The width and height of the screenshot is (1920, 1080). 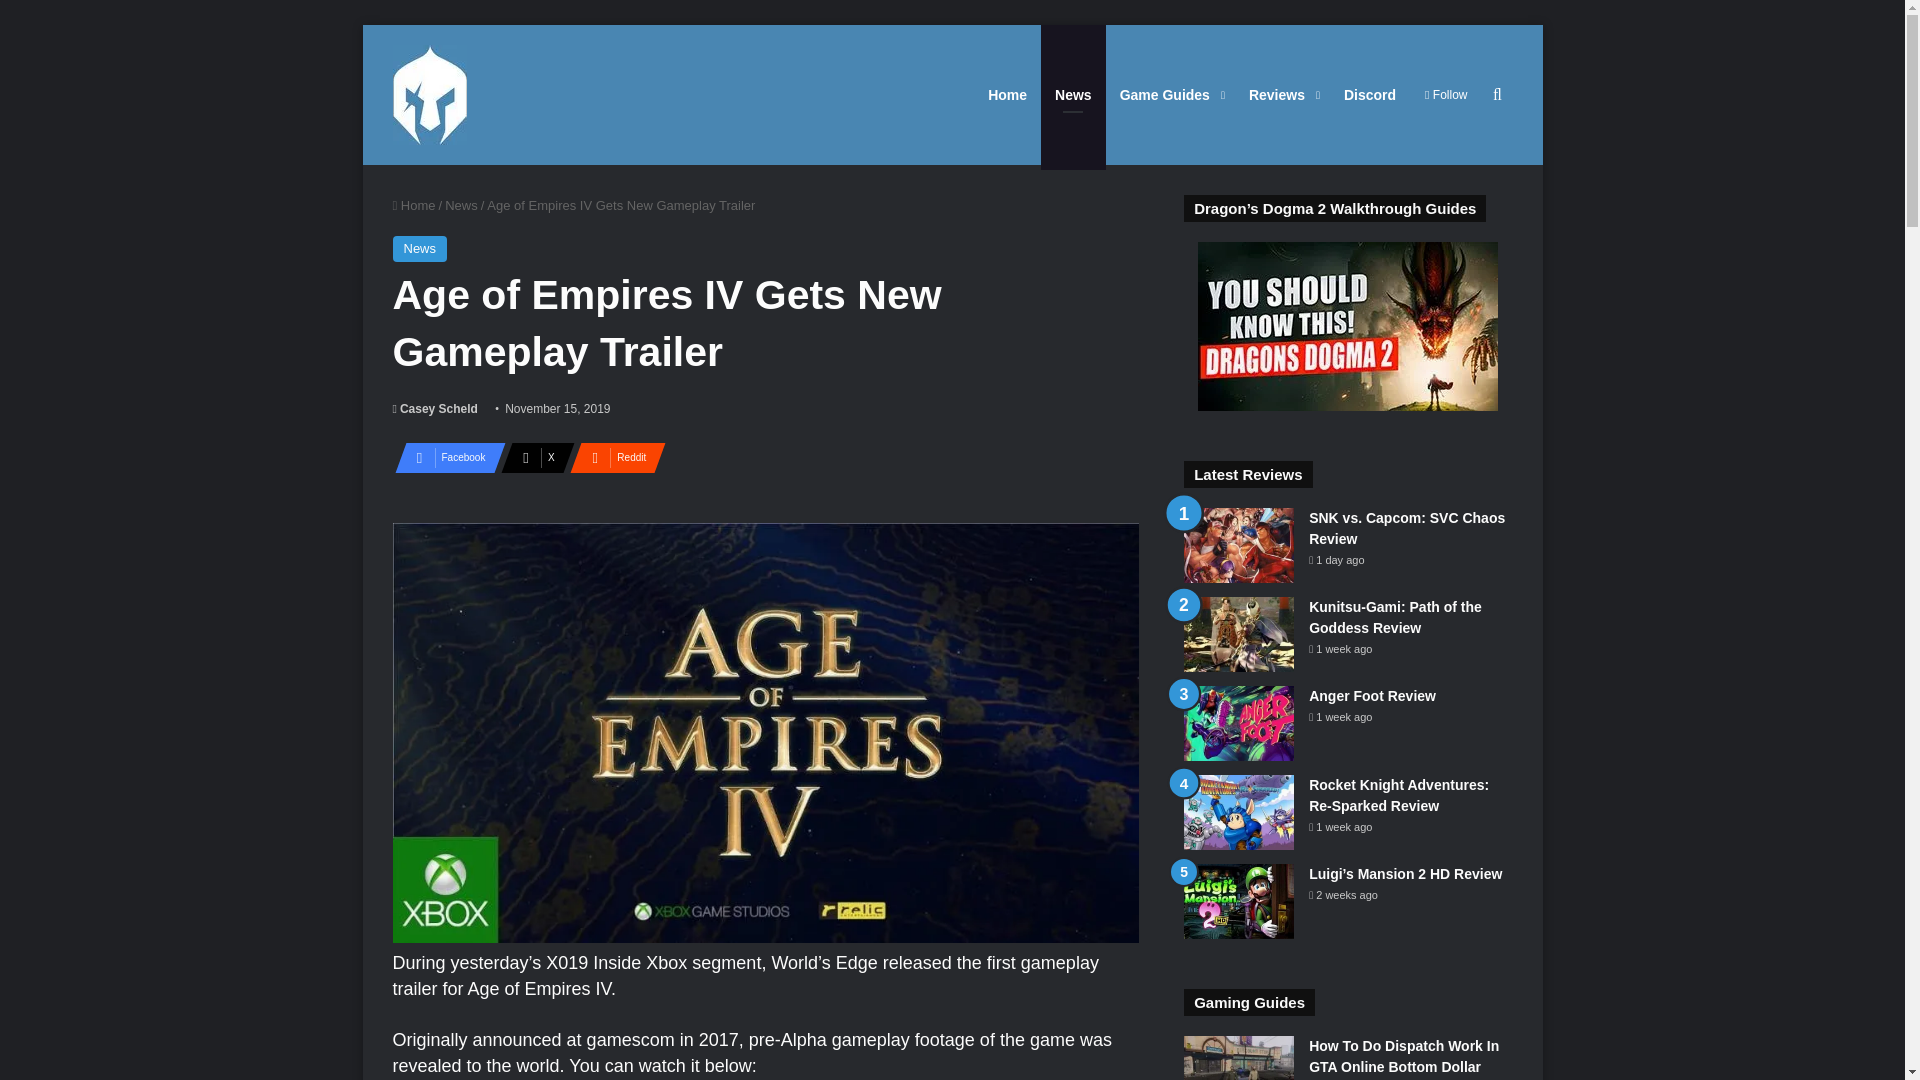 I want to click on Reddit, so click(x=612, y=458).